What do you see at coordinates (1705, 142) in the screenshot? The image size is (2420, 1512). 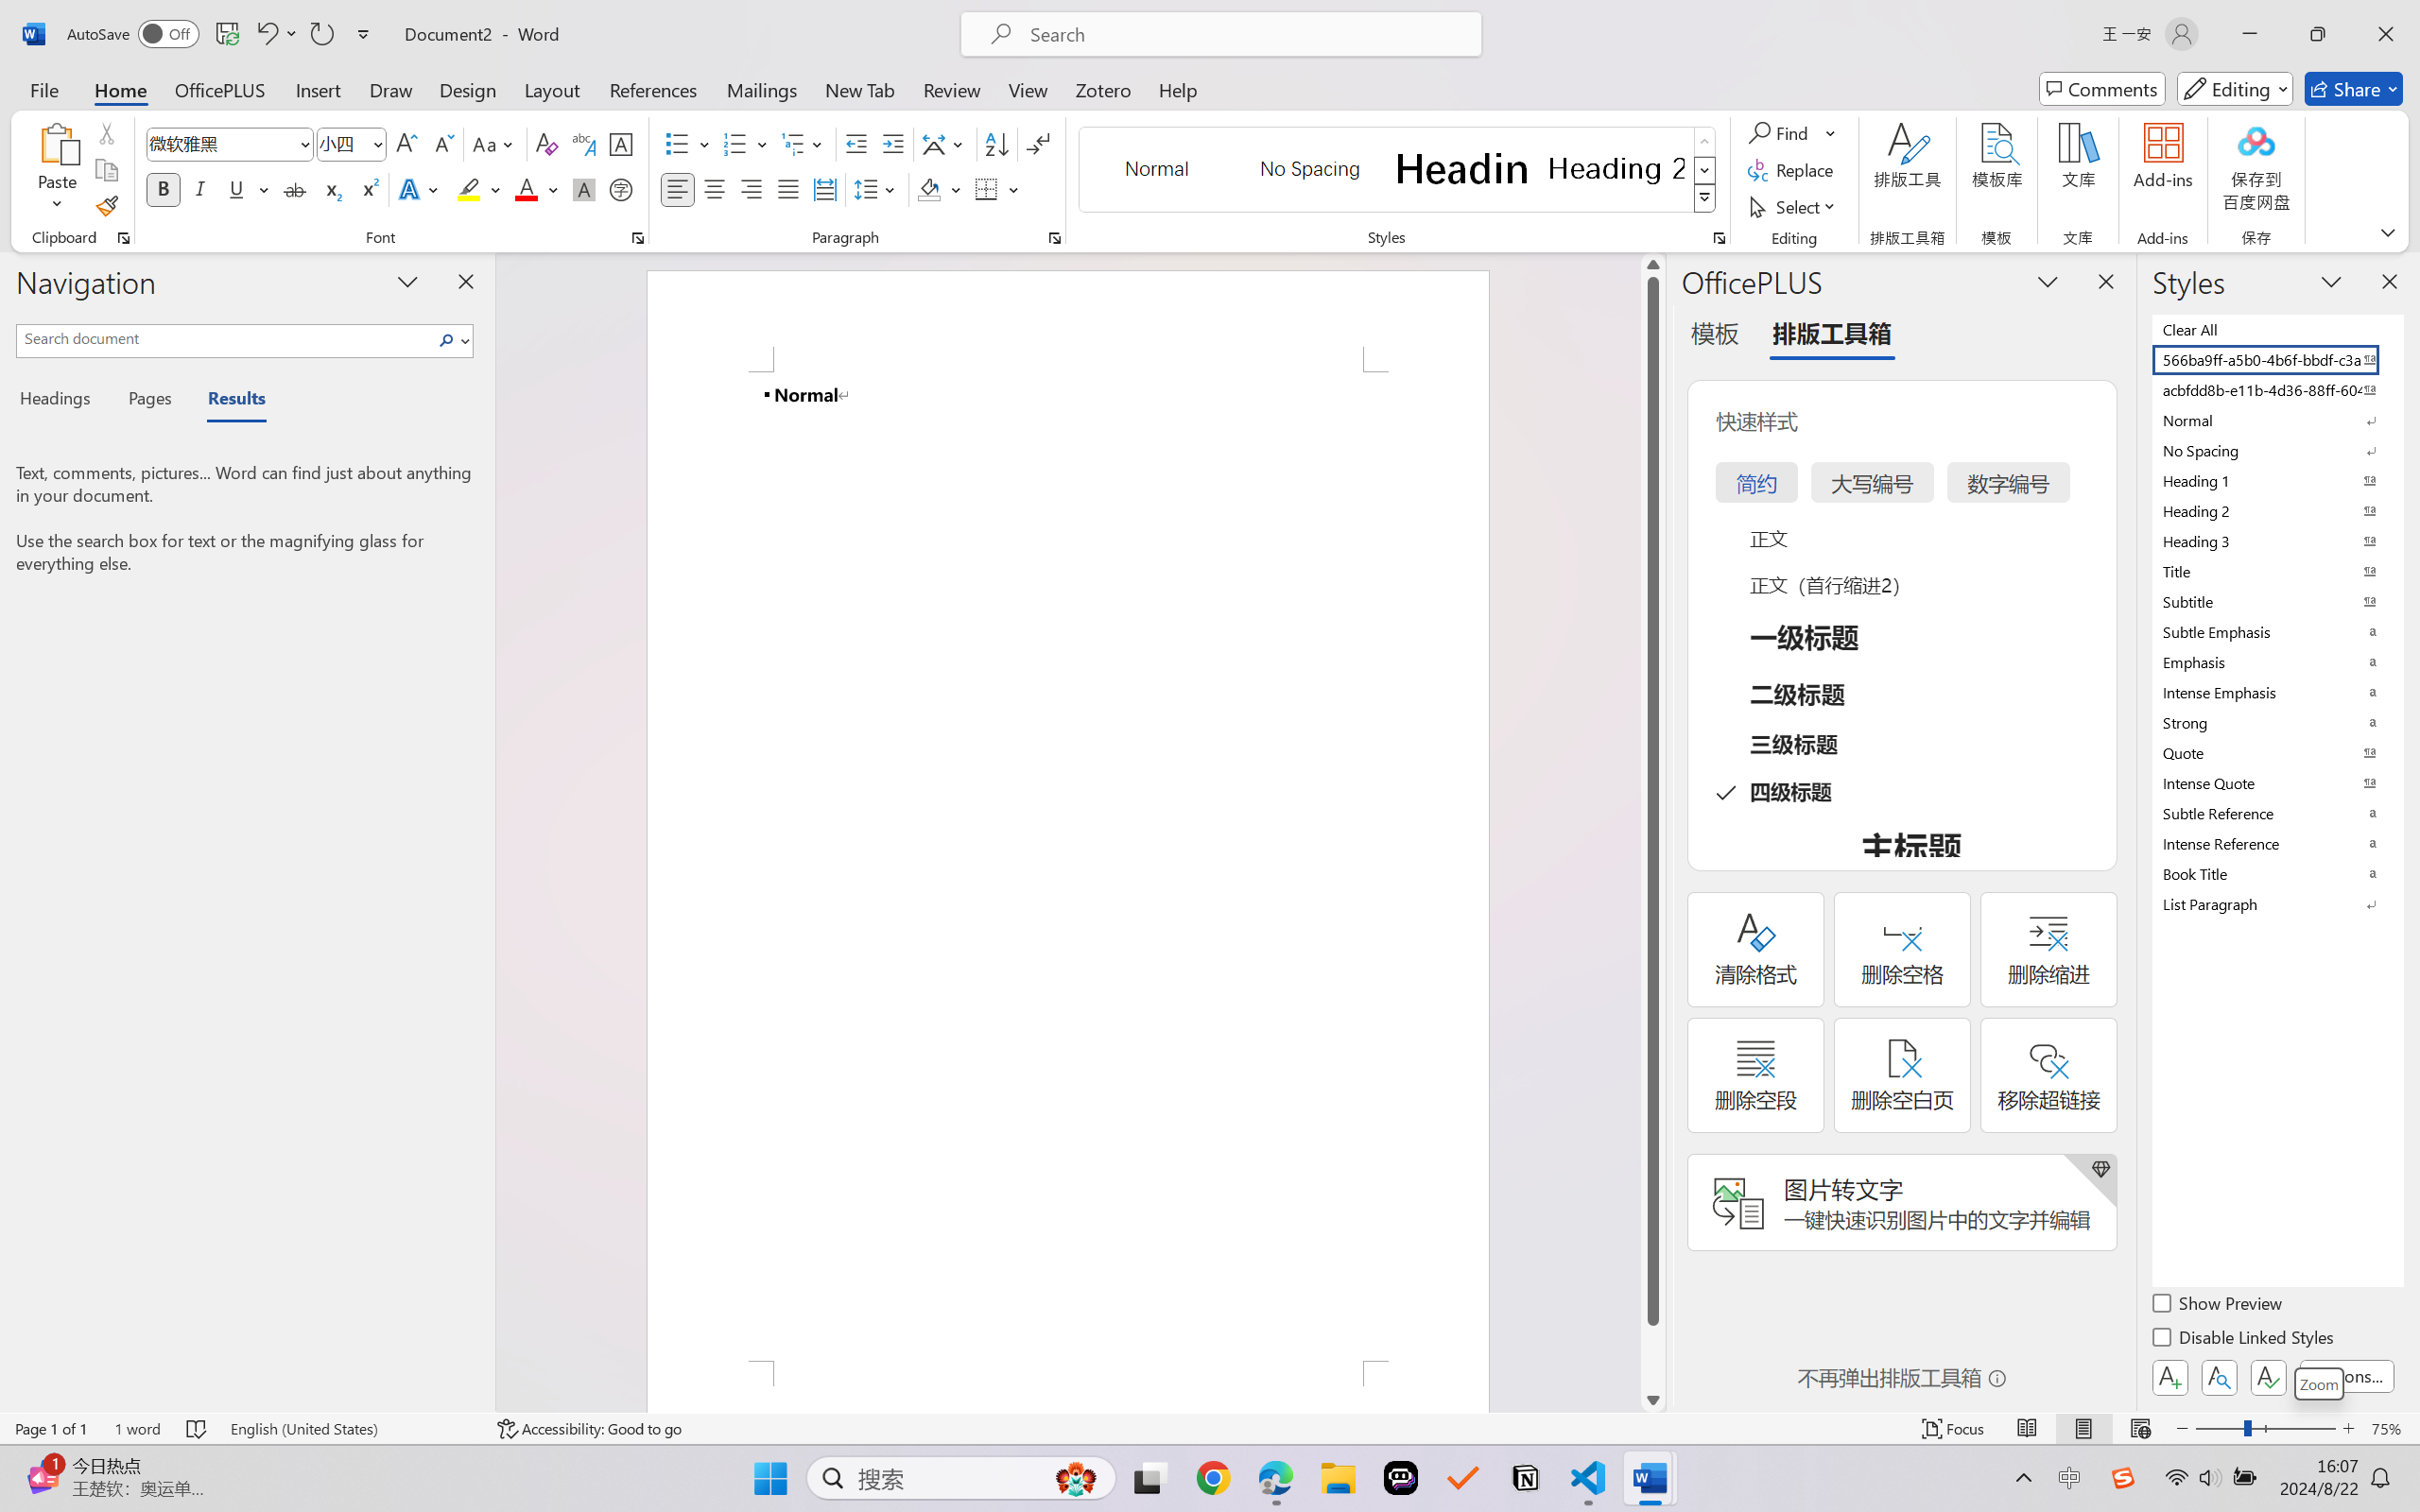 I see `Row up` at bounding box center [1705, 142].